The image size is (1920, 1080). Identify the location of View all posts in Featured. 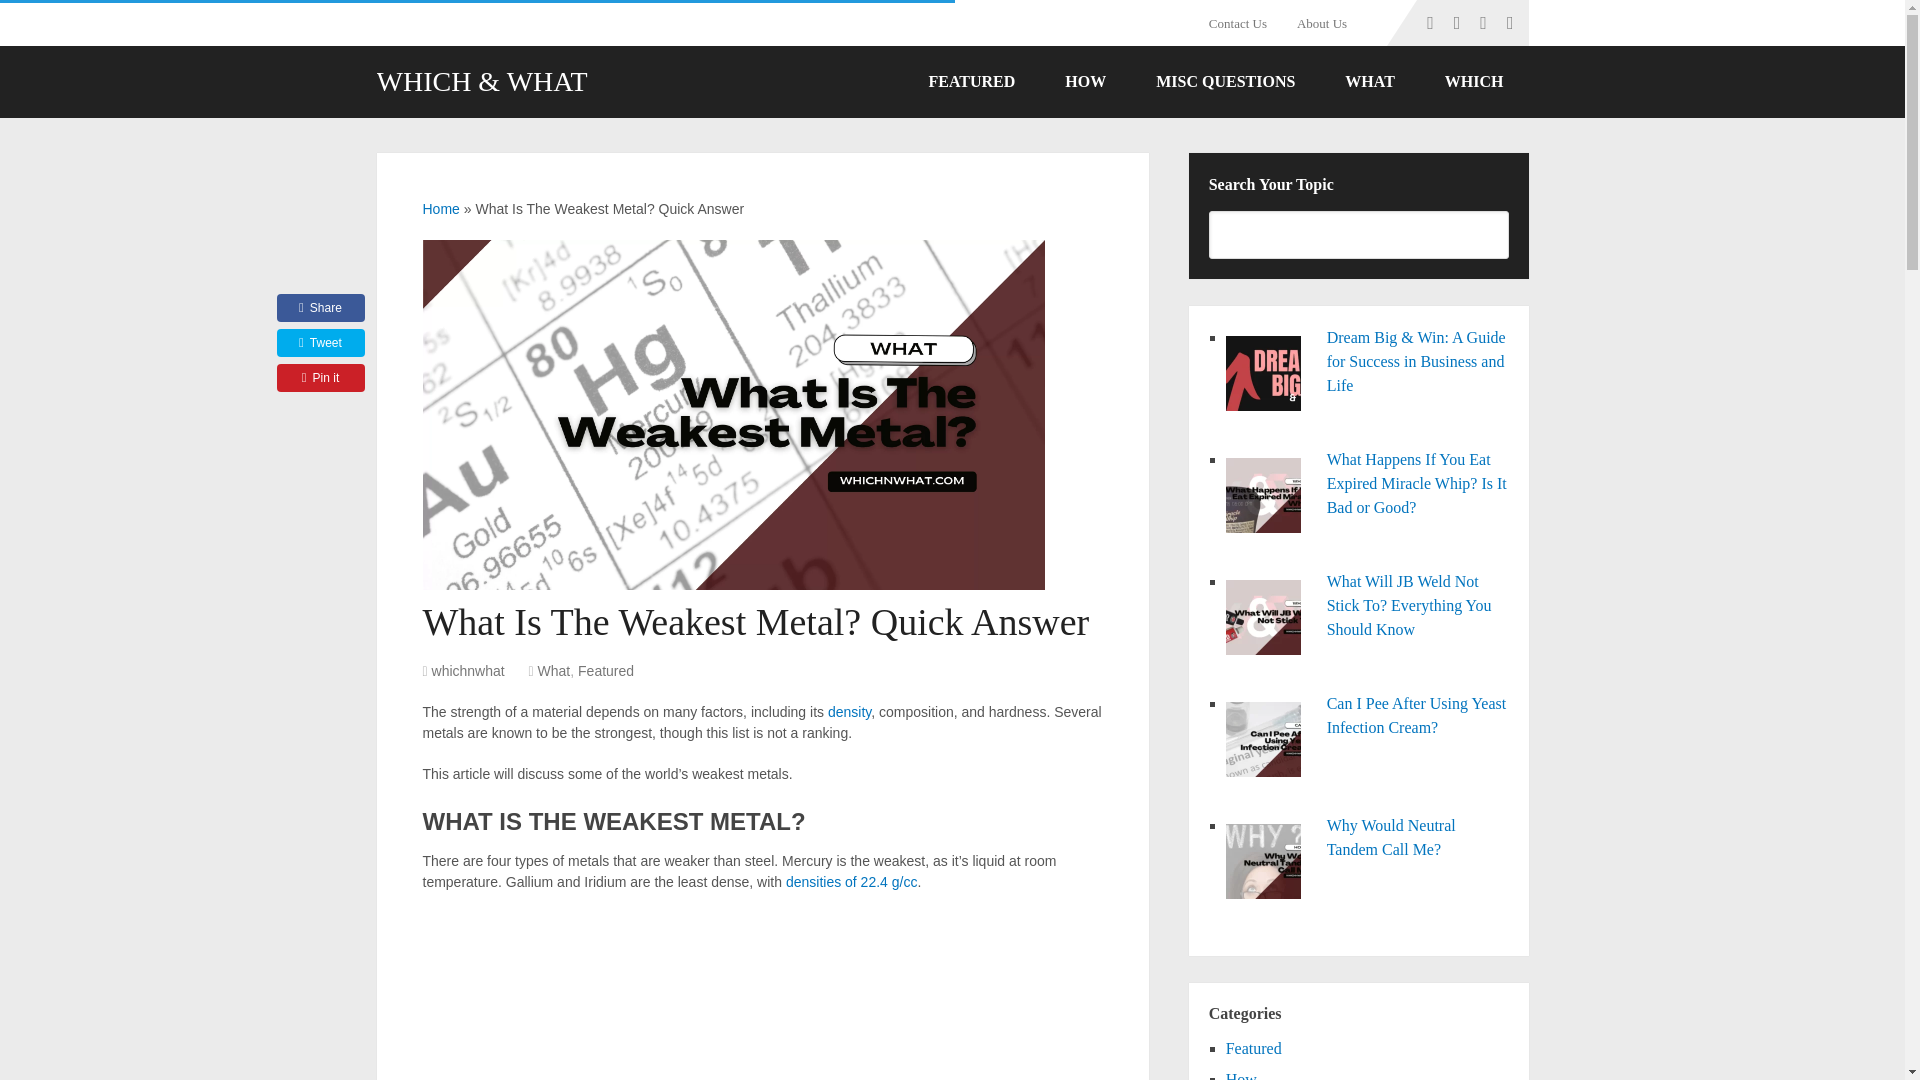
(605, 671).